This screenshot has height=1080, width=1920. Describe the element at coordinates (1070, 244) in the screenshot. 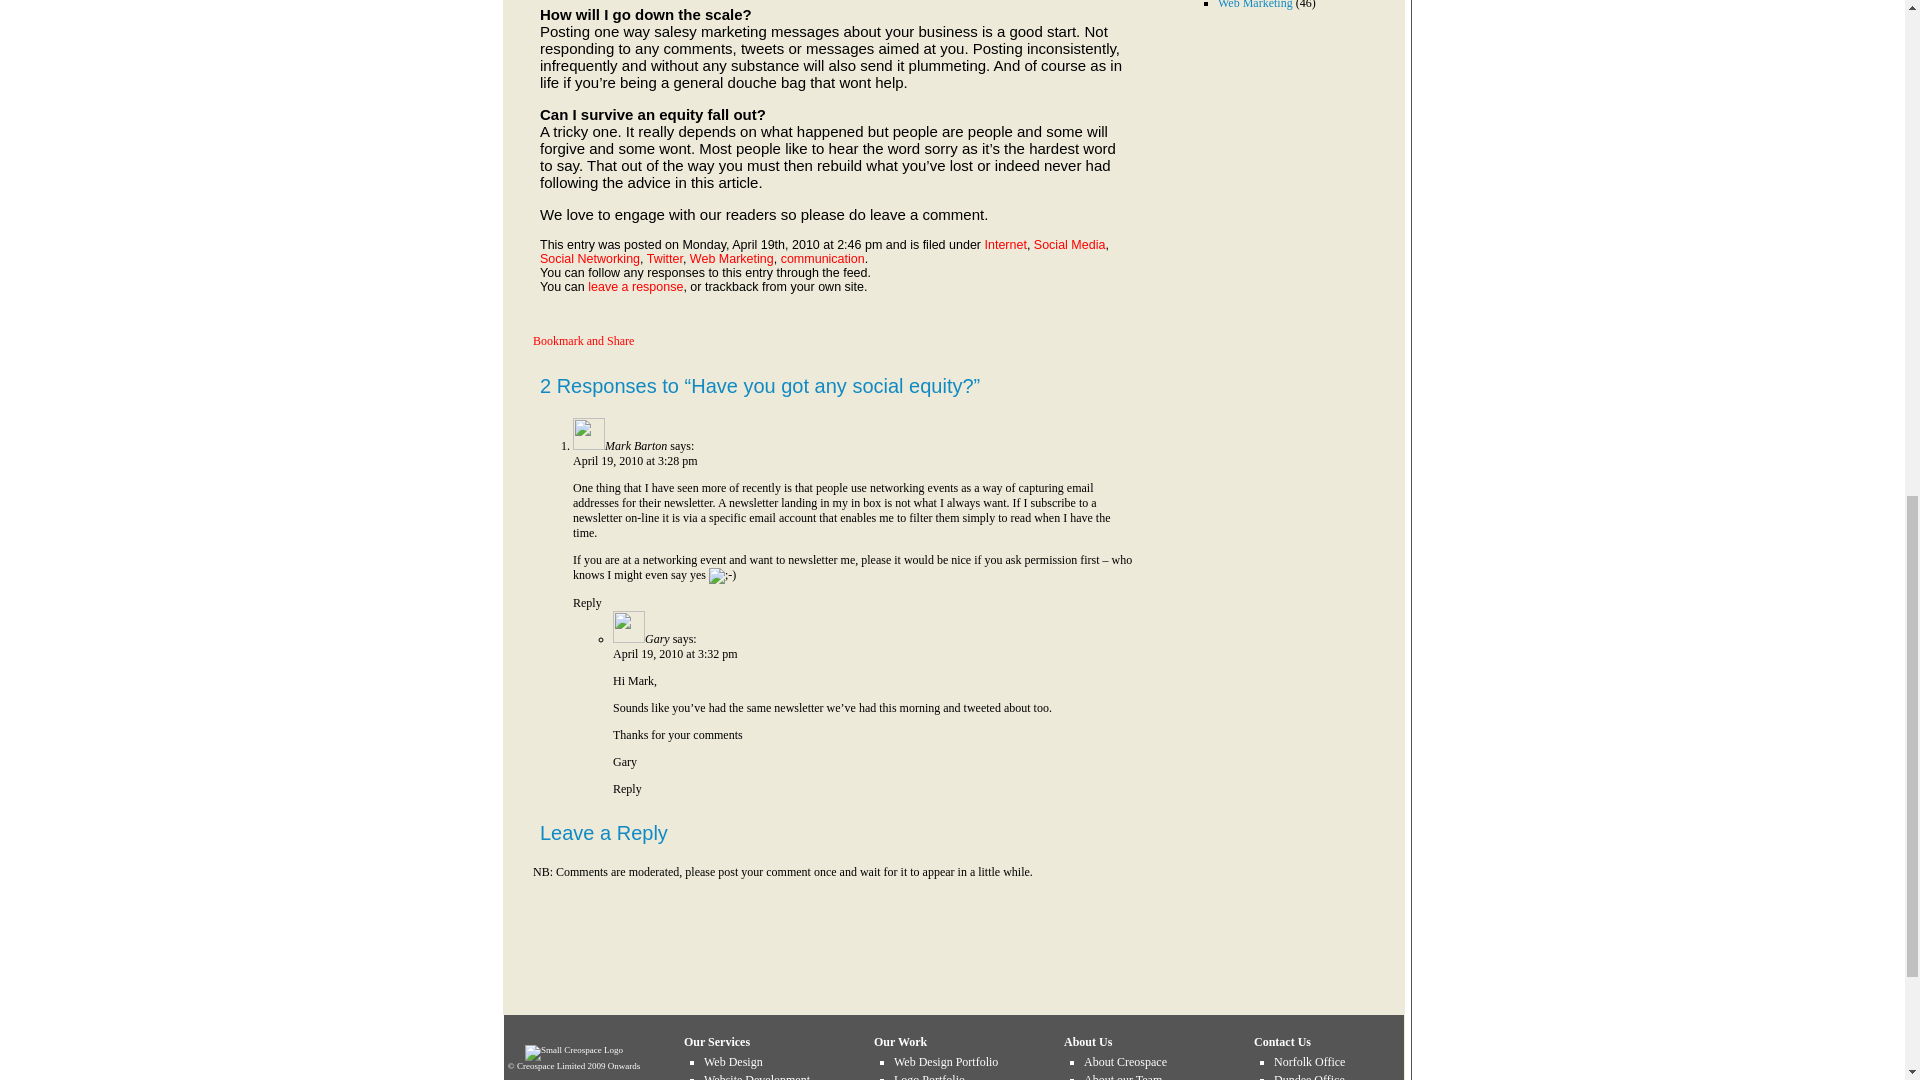

I see `View all posts in Social Media` at that location.